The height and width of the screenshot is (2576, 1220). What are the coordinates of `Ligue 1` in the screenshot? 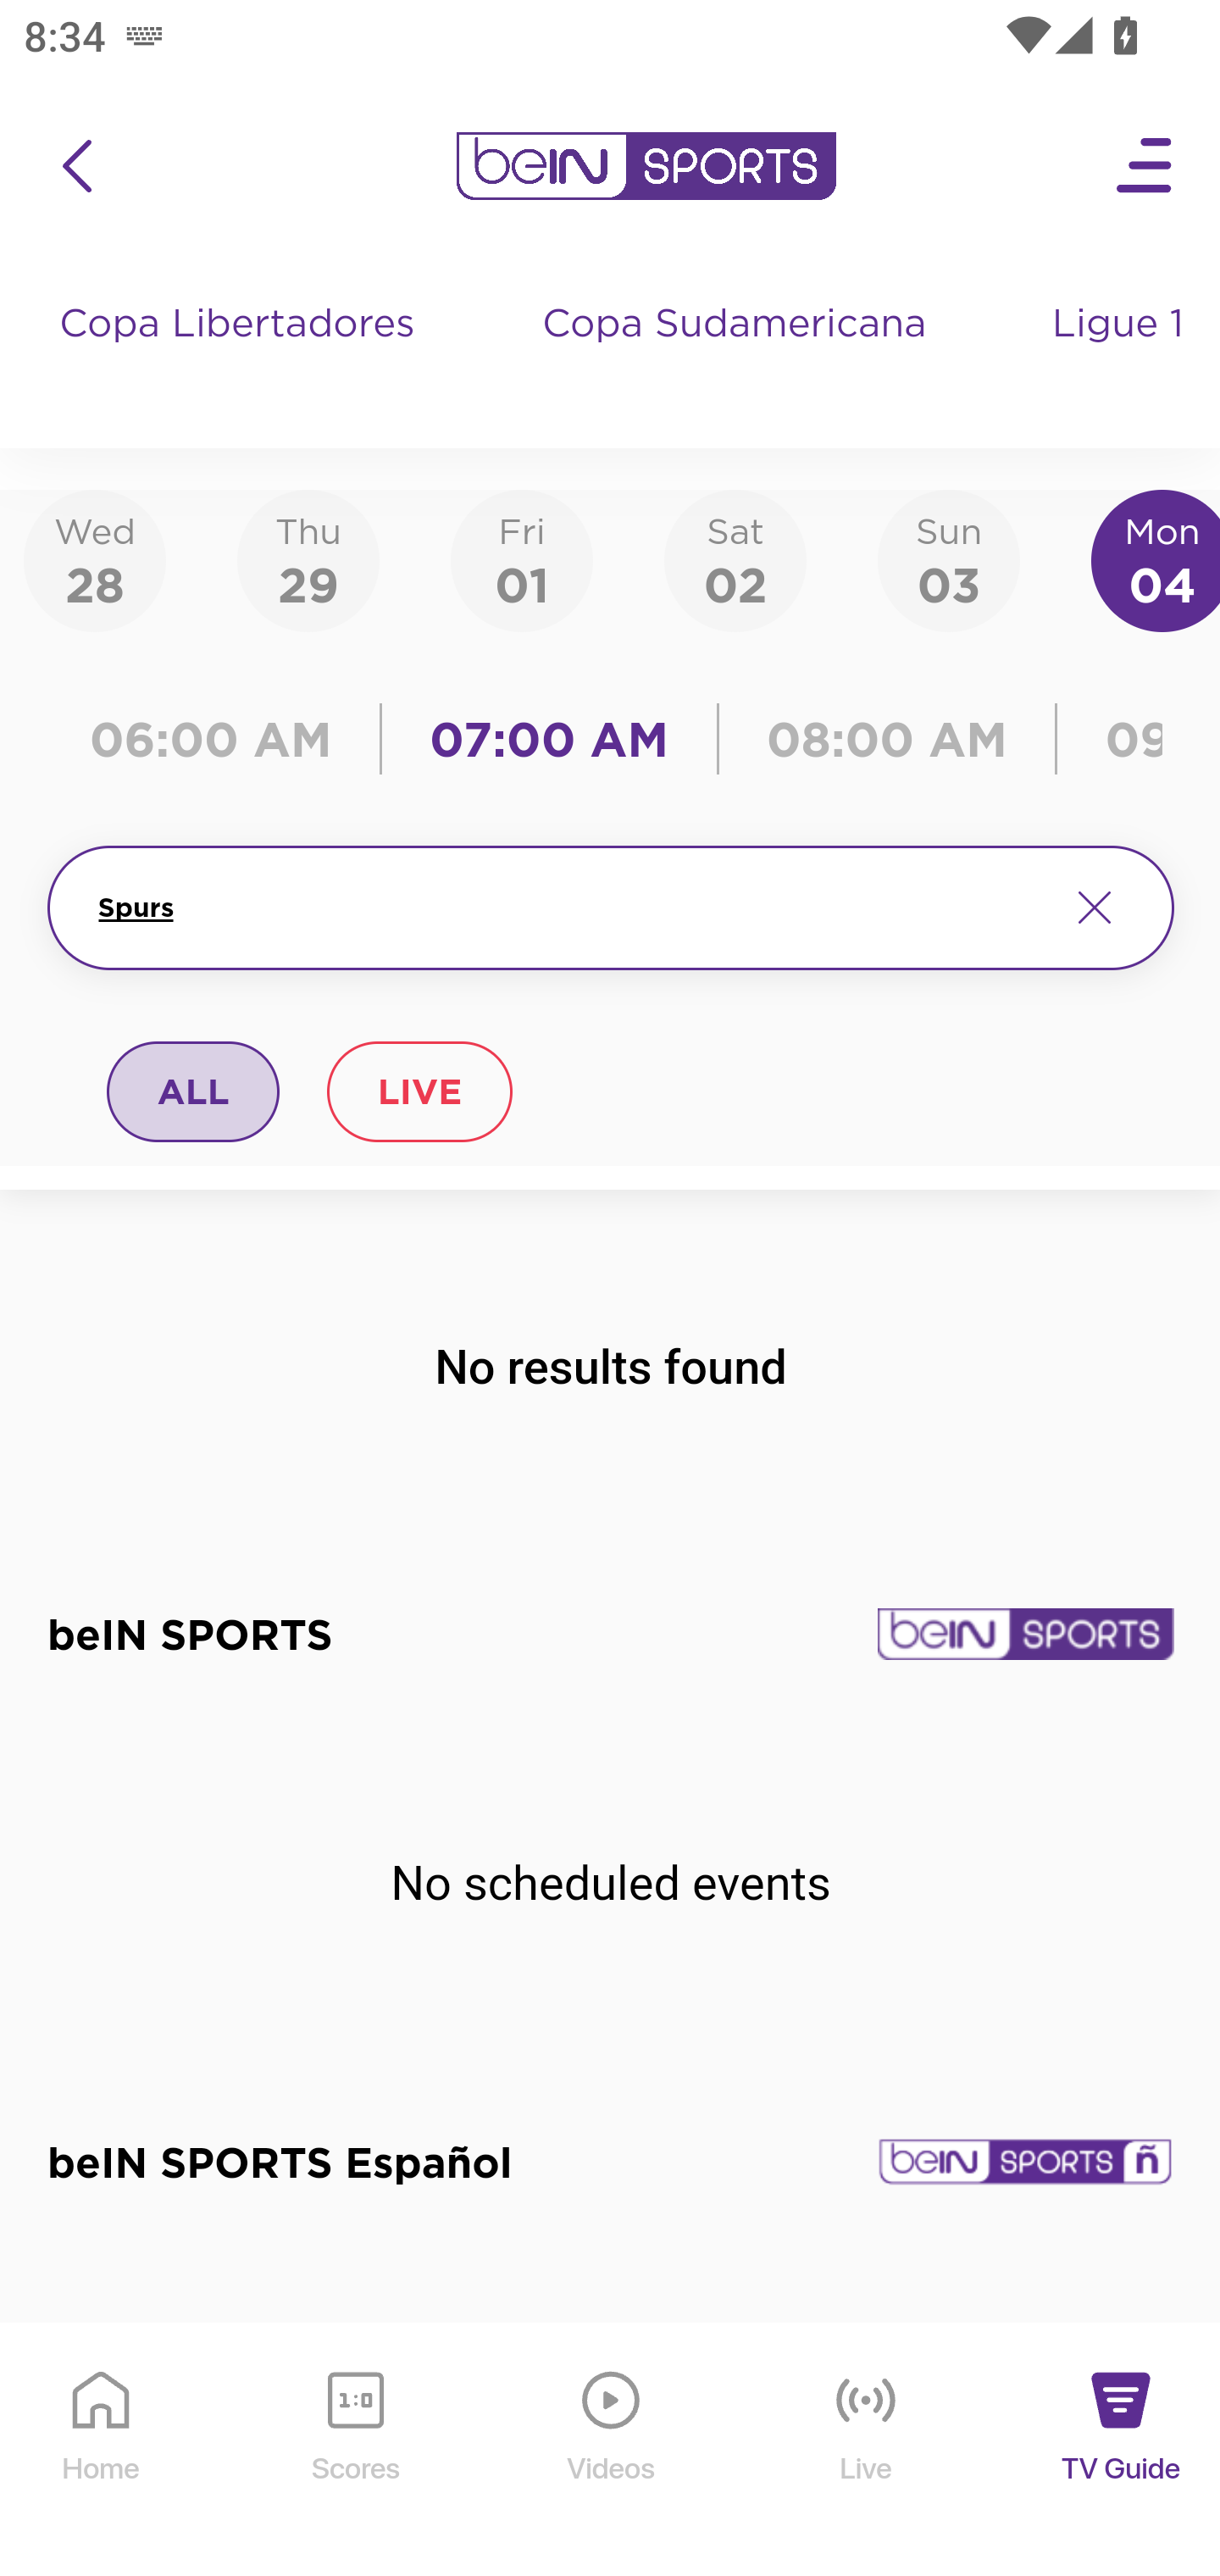 It's located at (1121, 356).